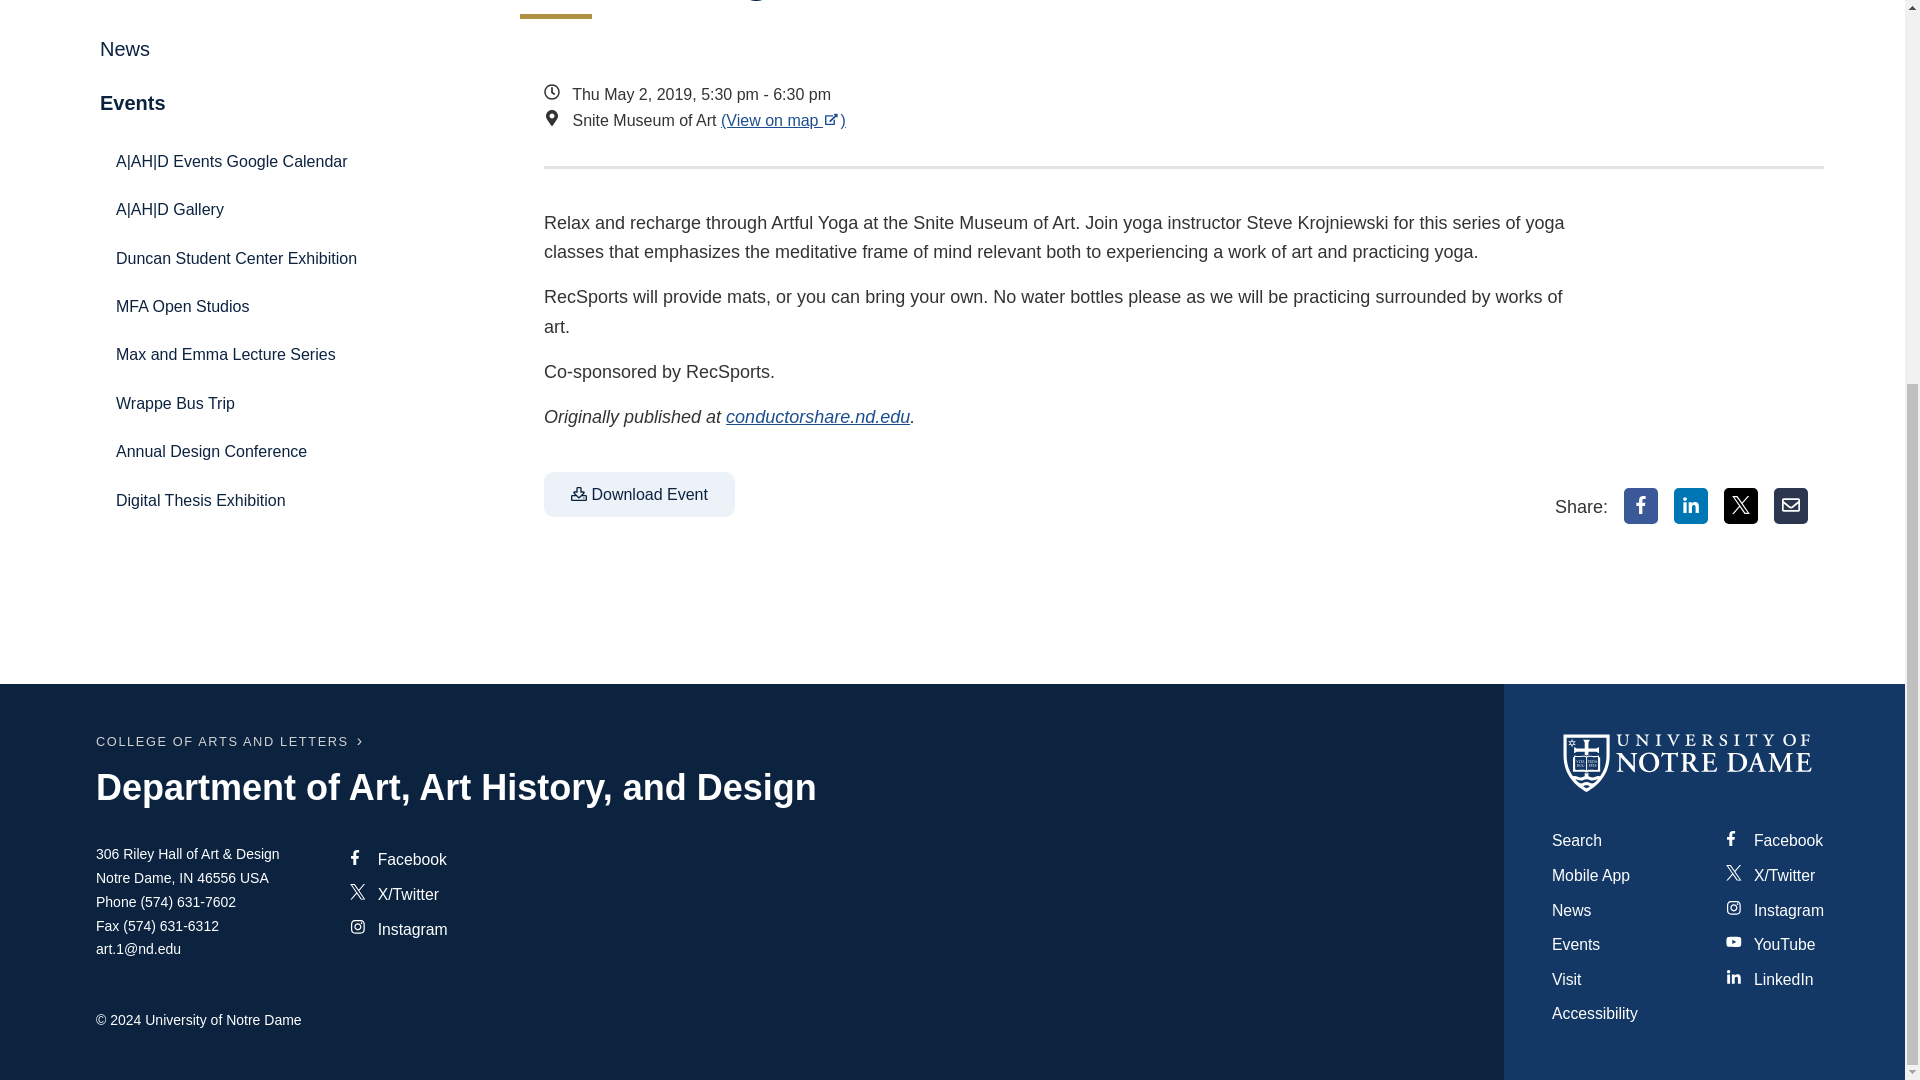 This screenshot has height=1080, width=1920. I want to click on conductorshare.nd.edu, so click(818, 416).